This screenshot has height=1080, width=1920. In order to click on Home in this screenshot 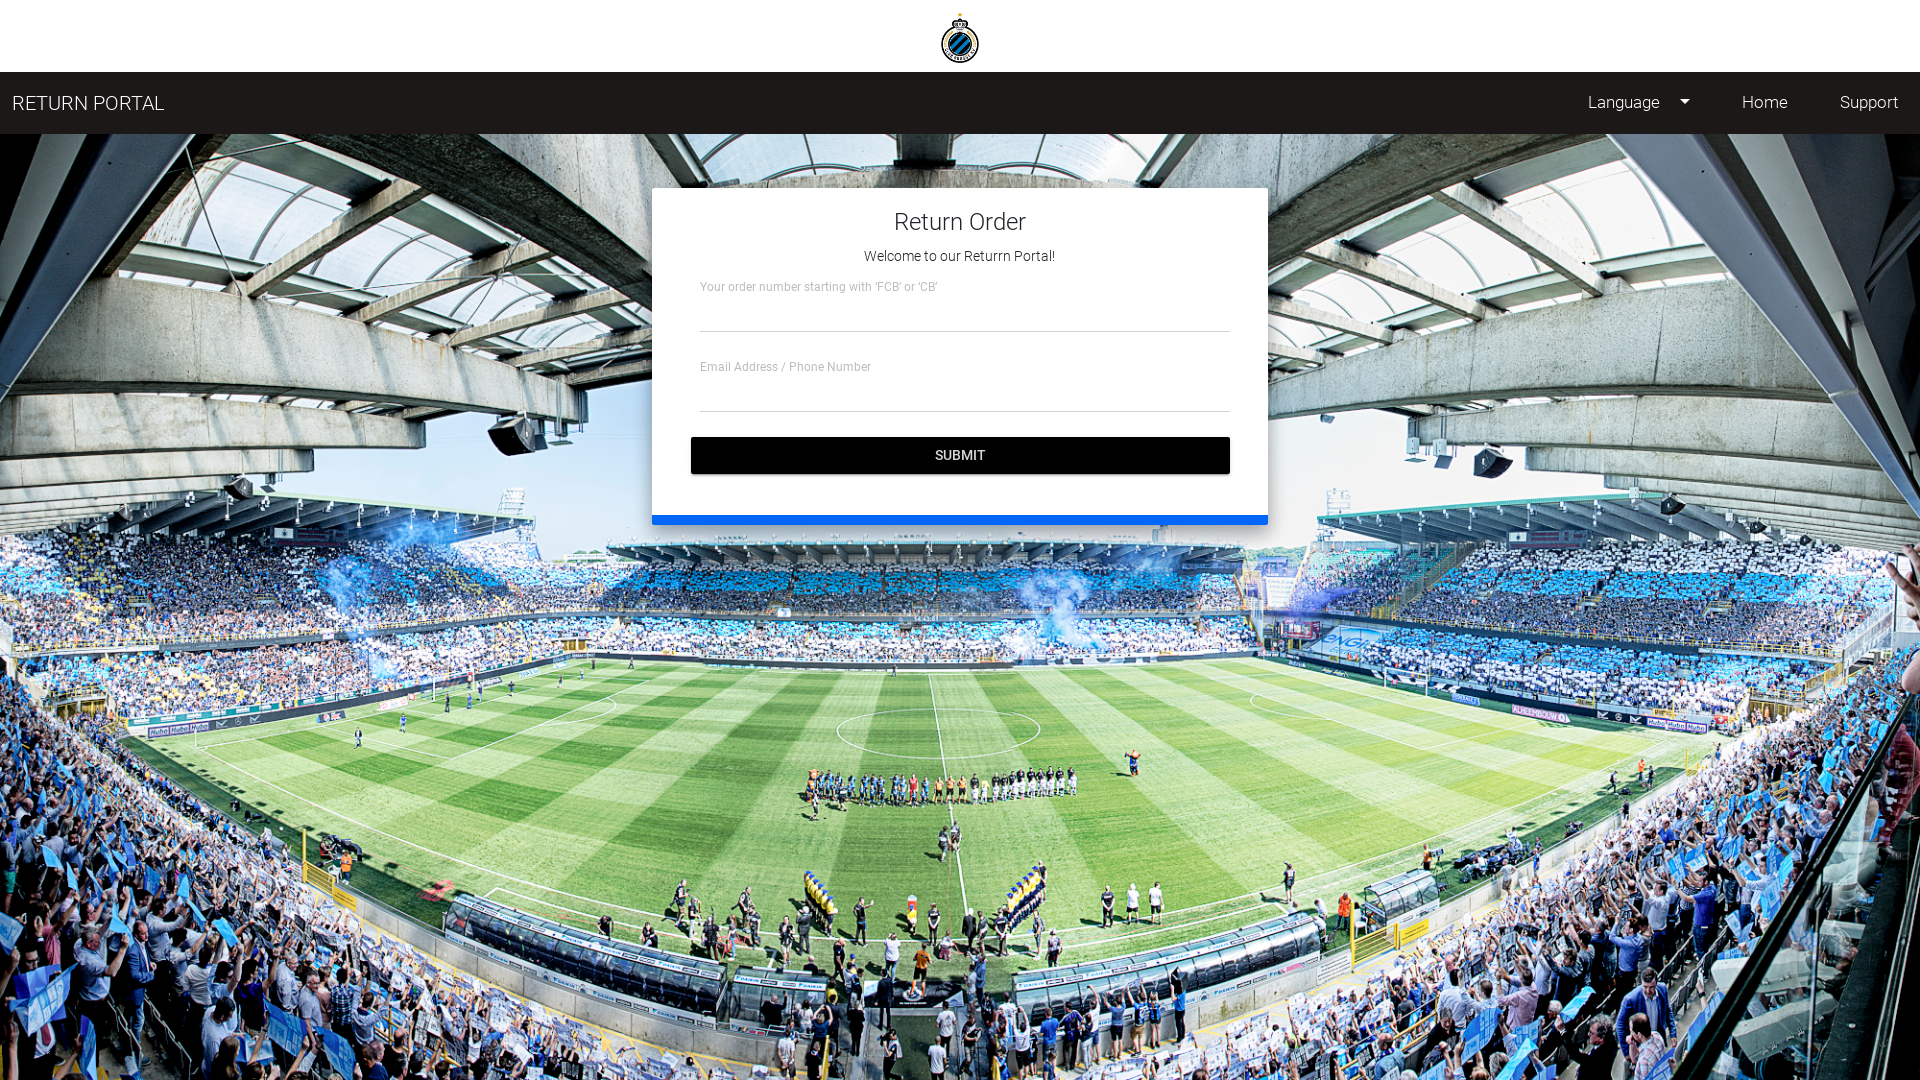, I will do `click(1765, 102)`.